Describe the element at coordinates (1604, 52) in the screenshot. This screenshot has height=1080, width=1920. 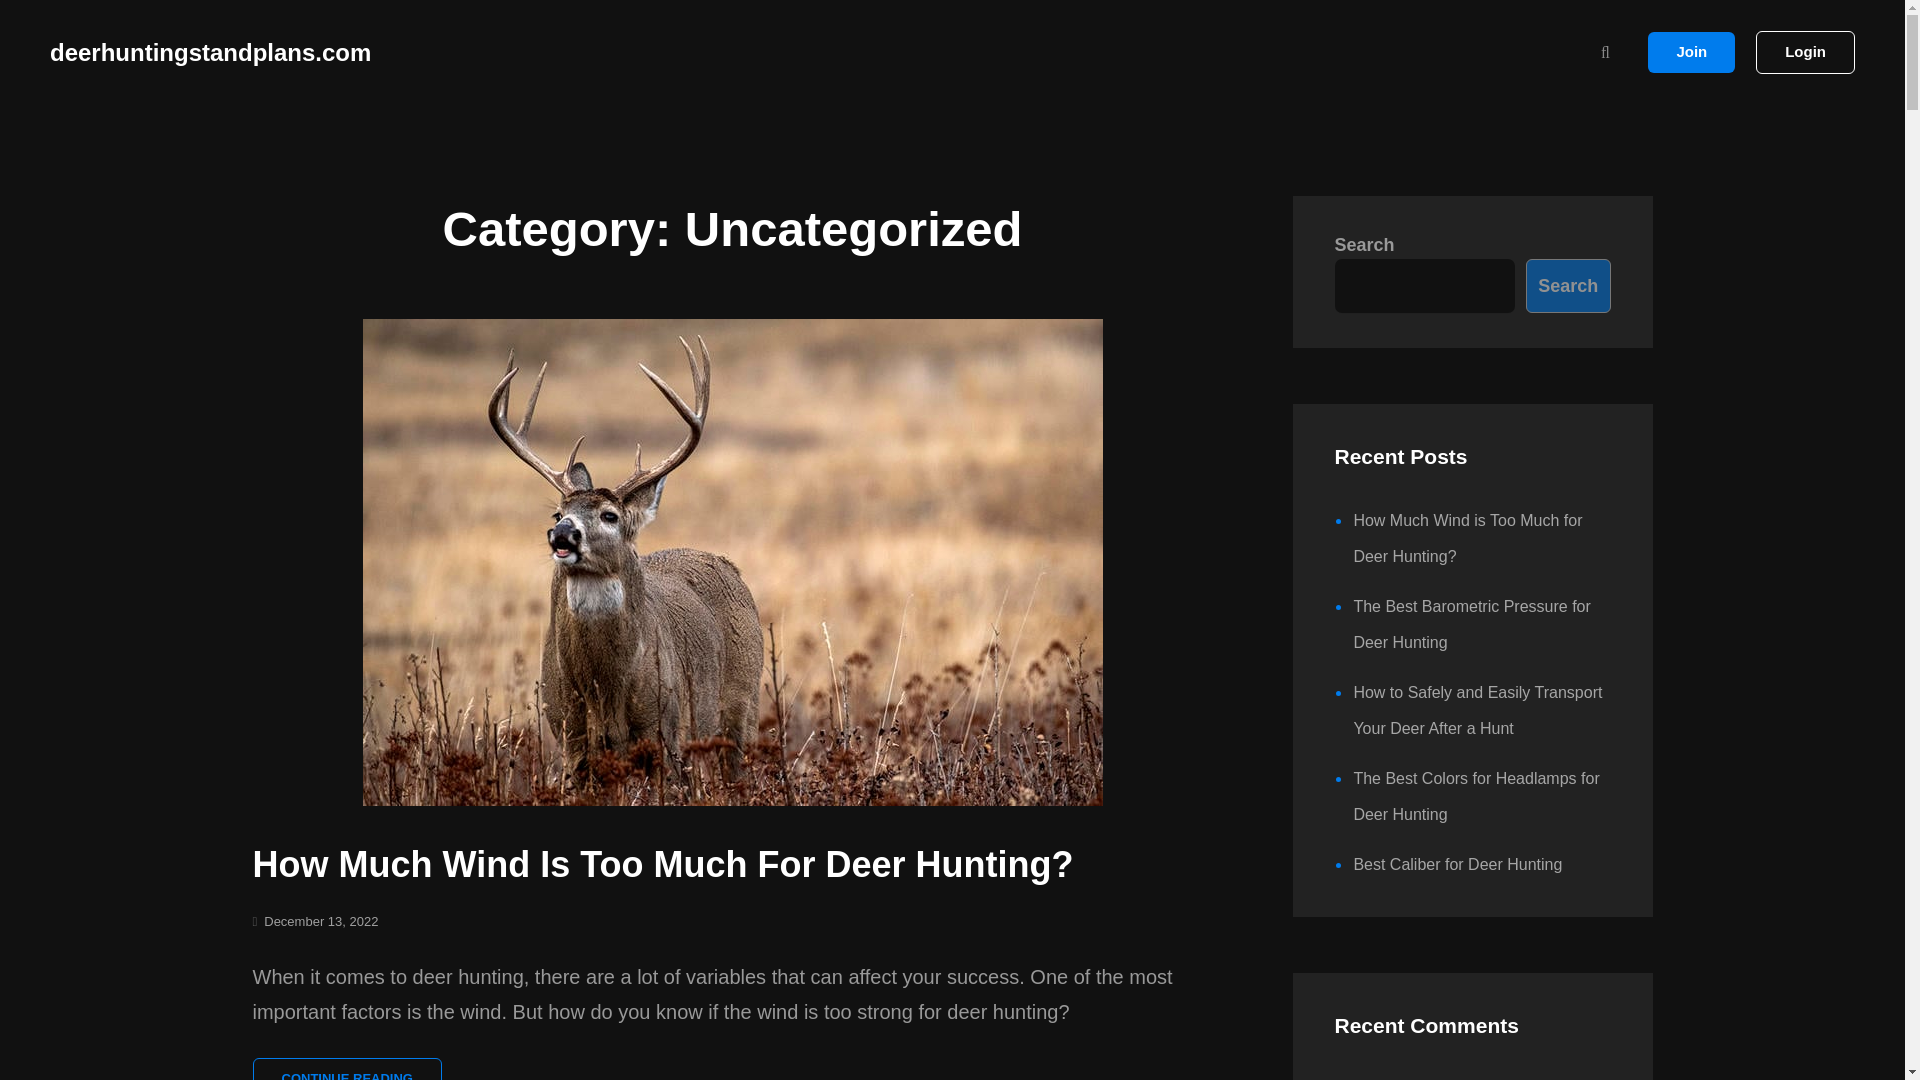
I see `SEARCH` at that location.